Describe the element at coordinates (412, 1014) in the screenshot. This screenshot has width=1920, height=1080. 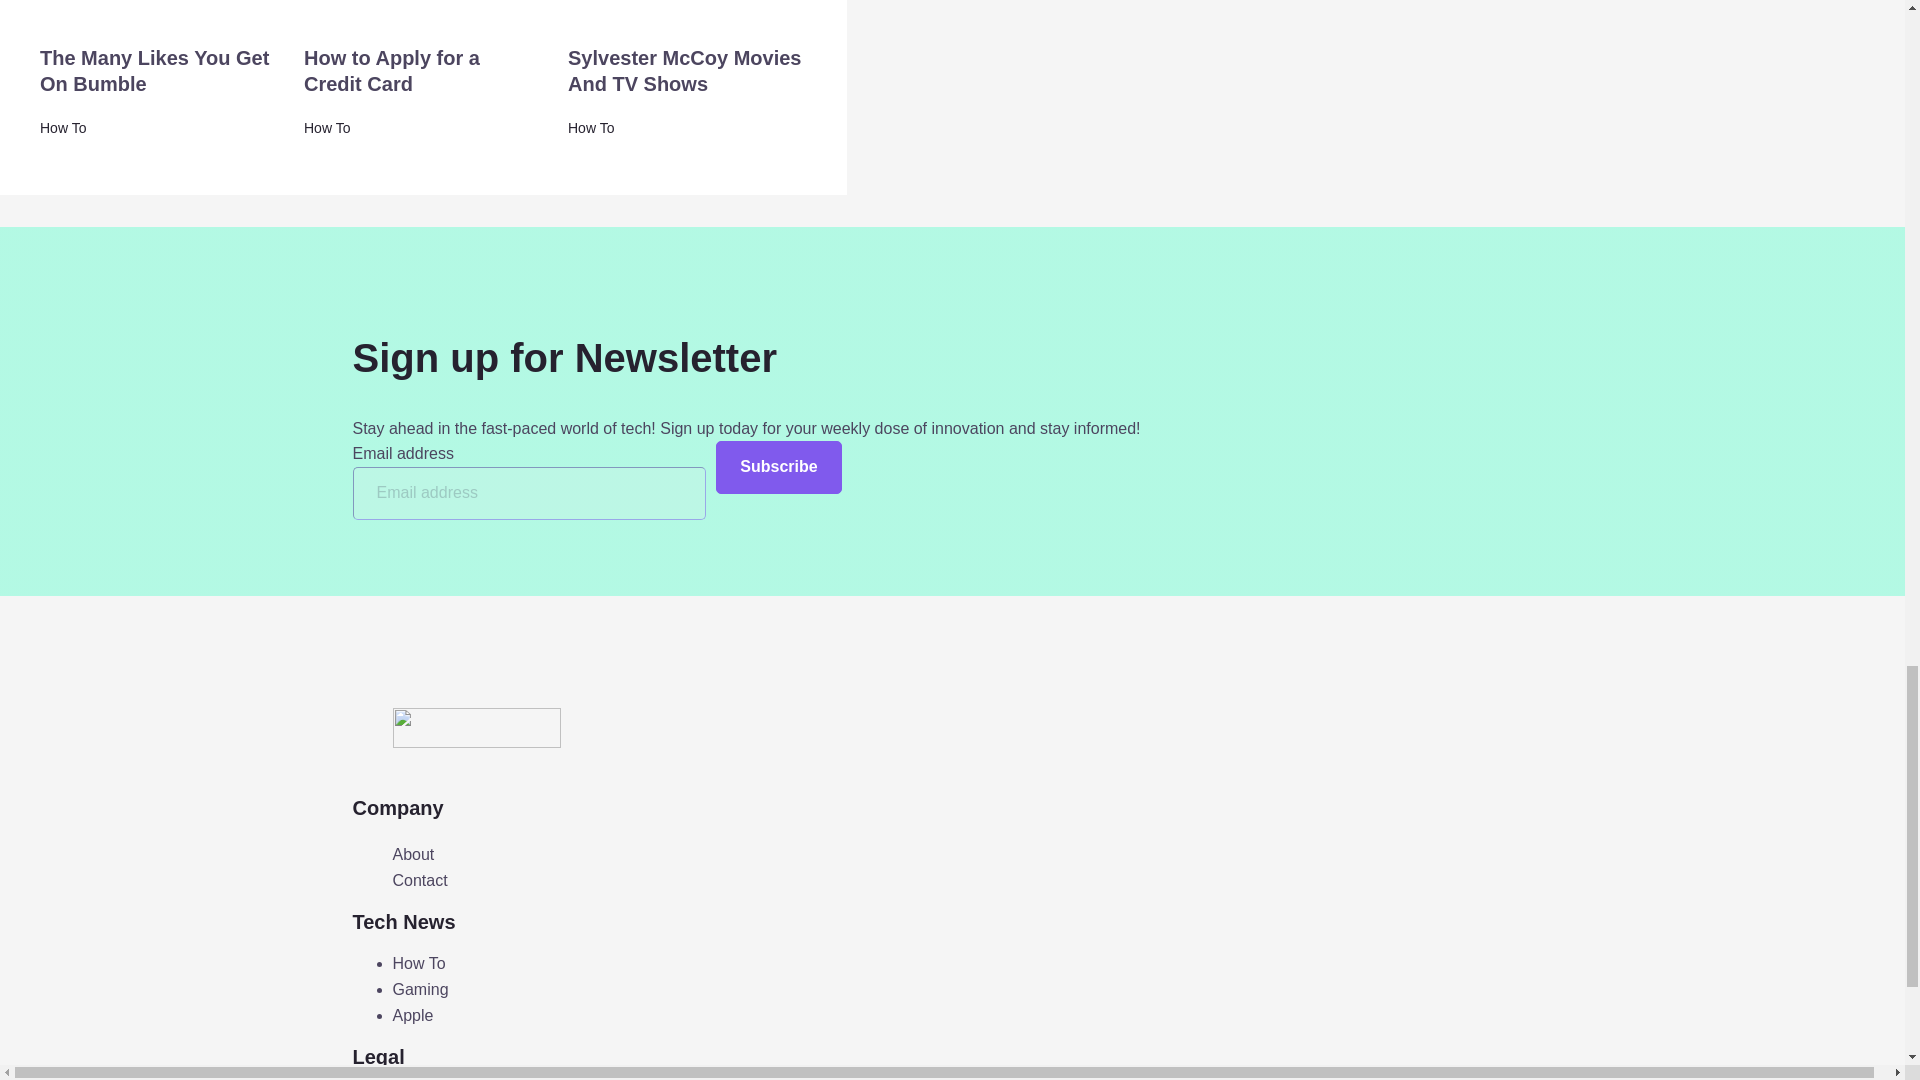
I see `Apple` at that location.